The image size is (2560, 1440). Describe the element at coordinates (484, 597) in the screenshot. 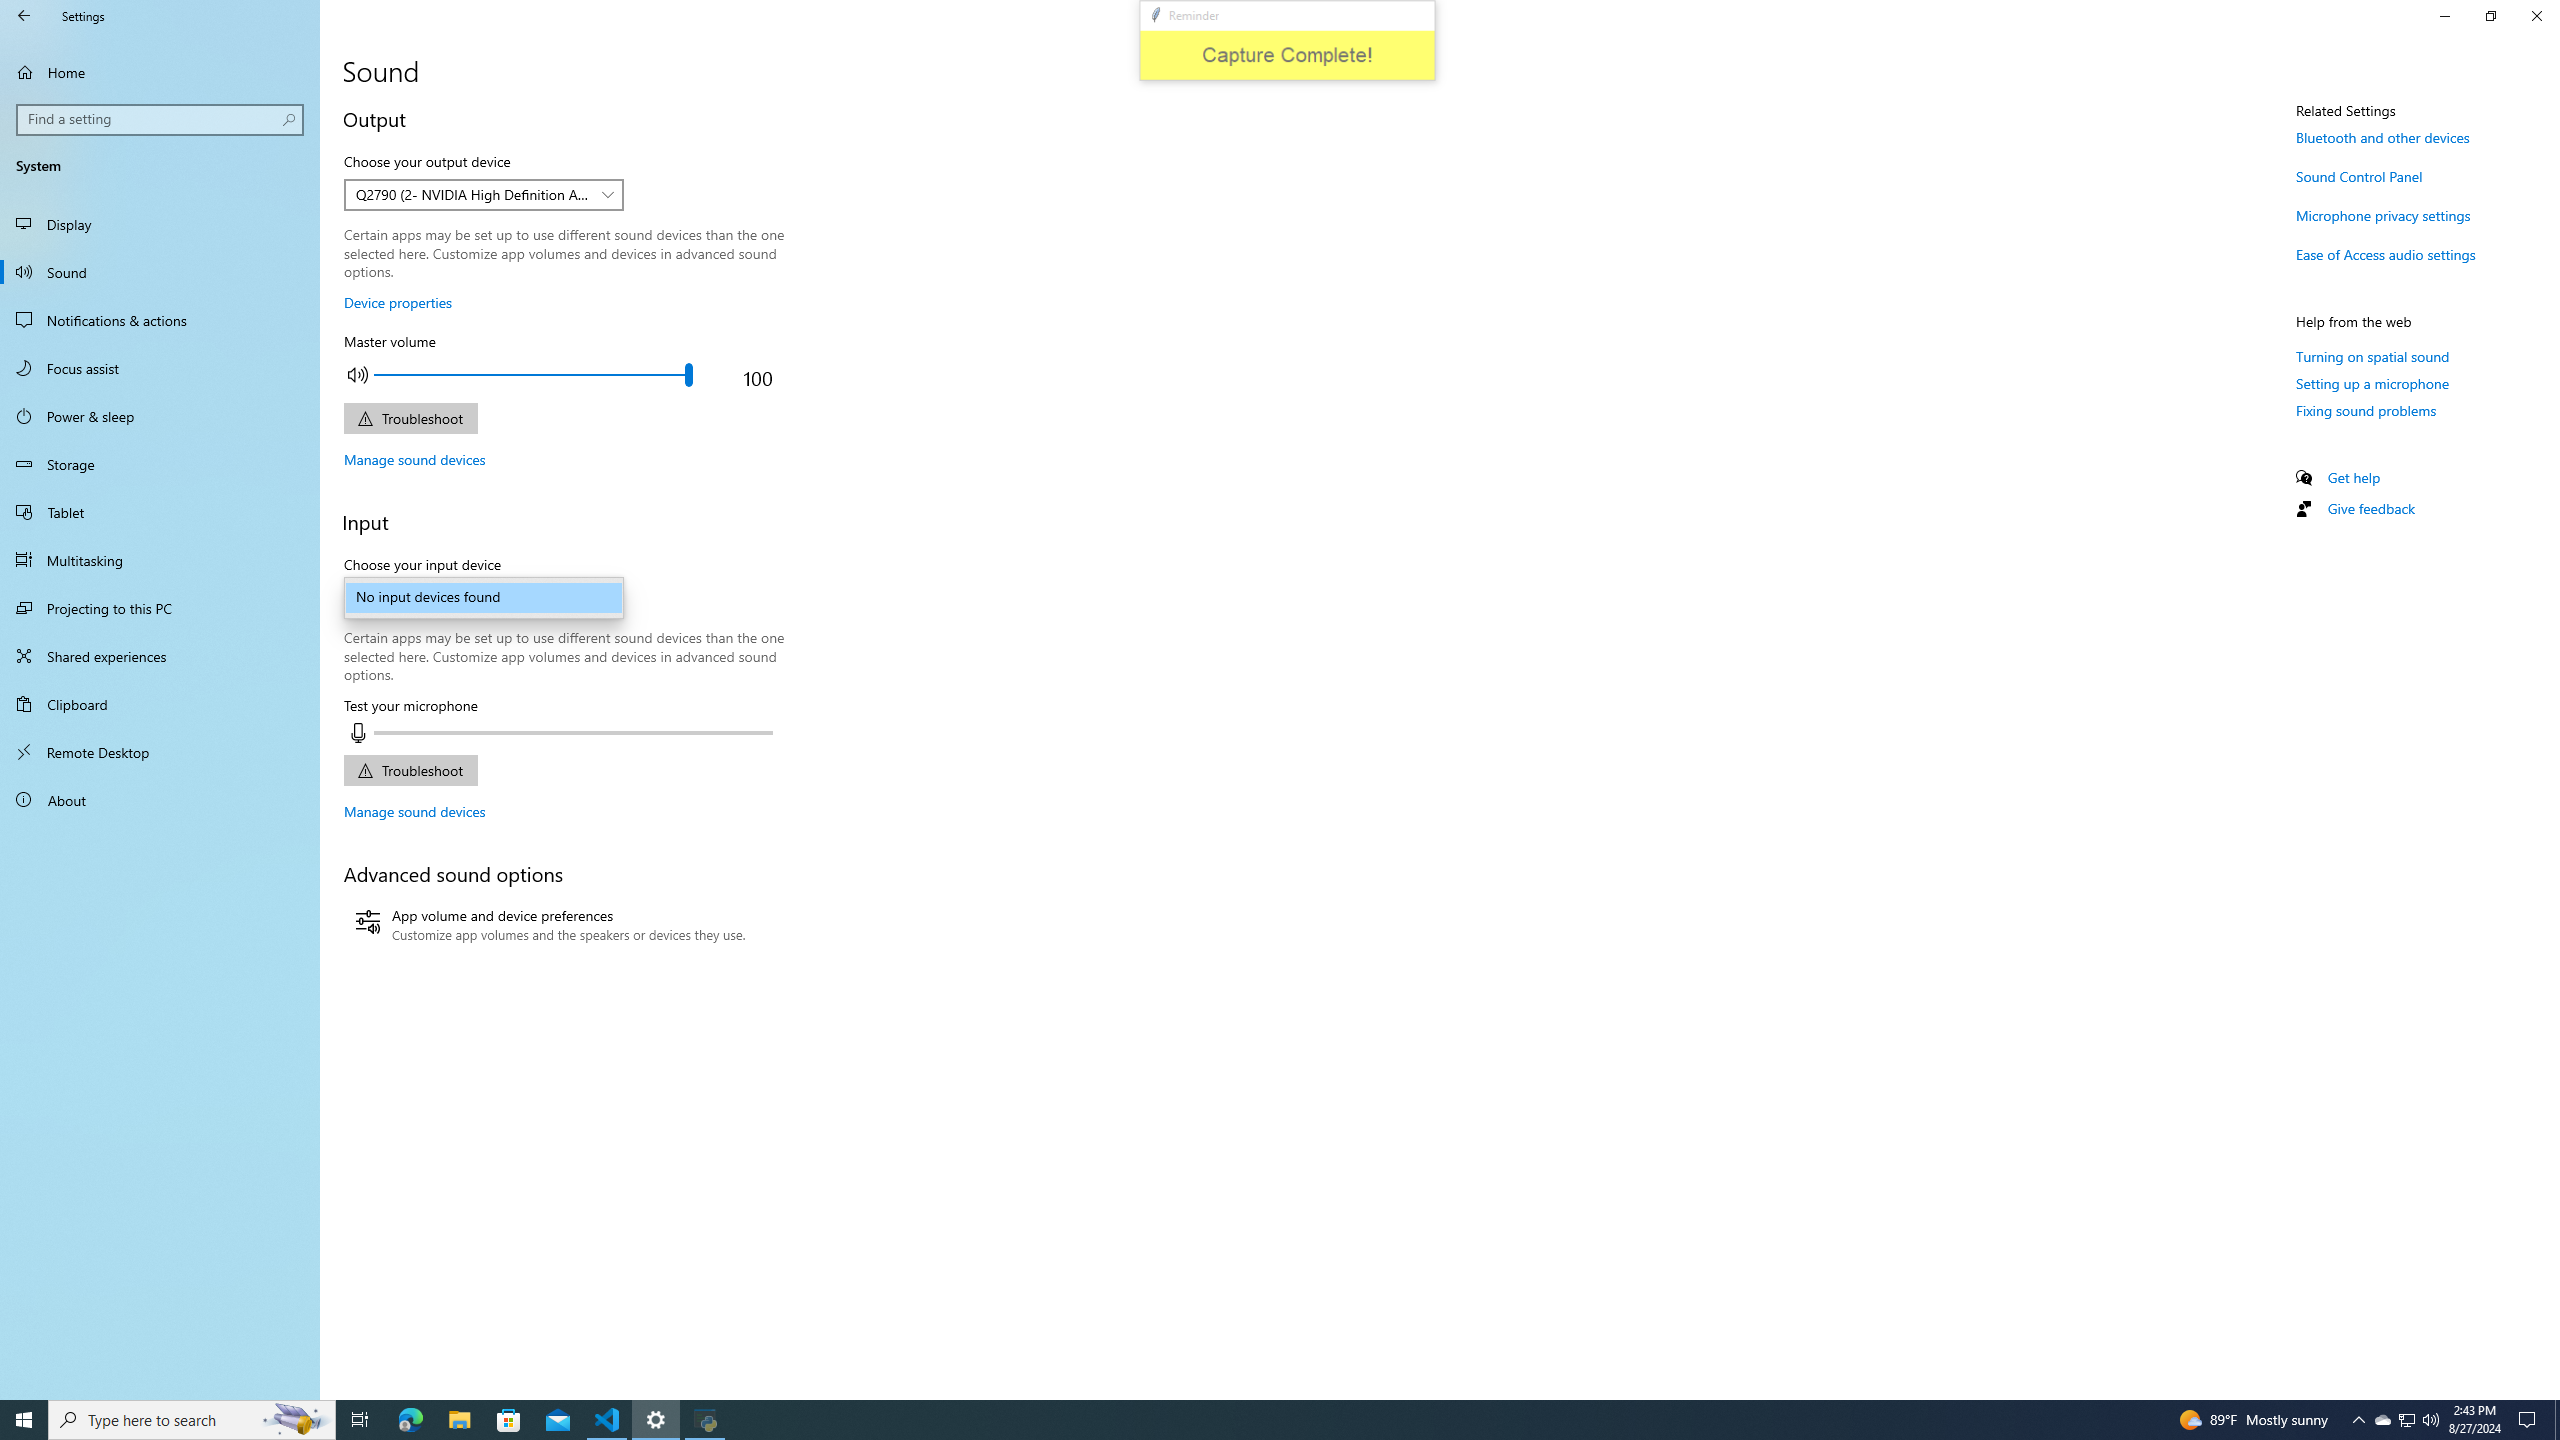

I see `No input devices found` at that location.